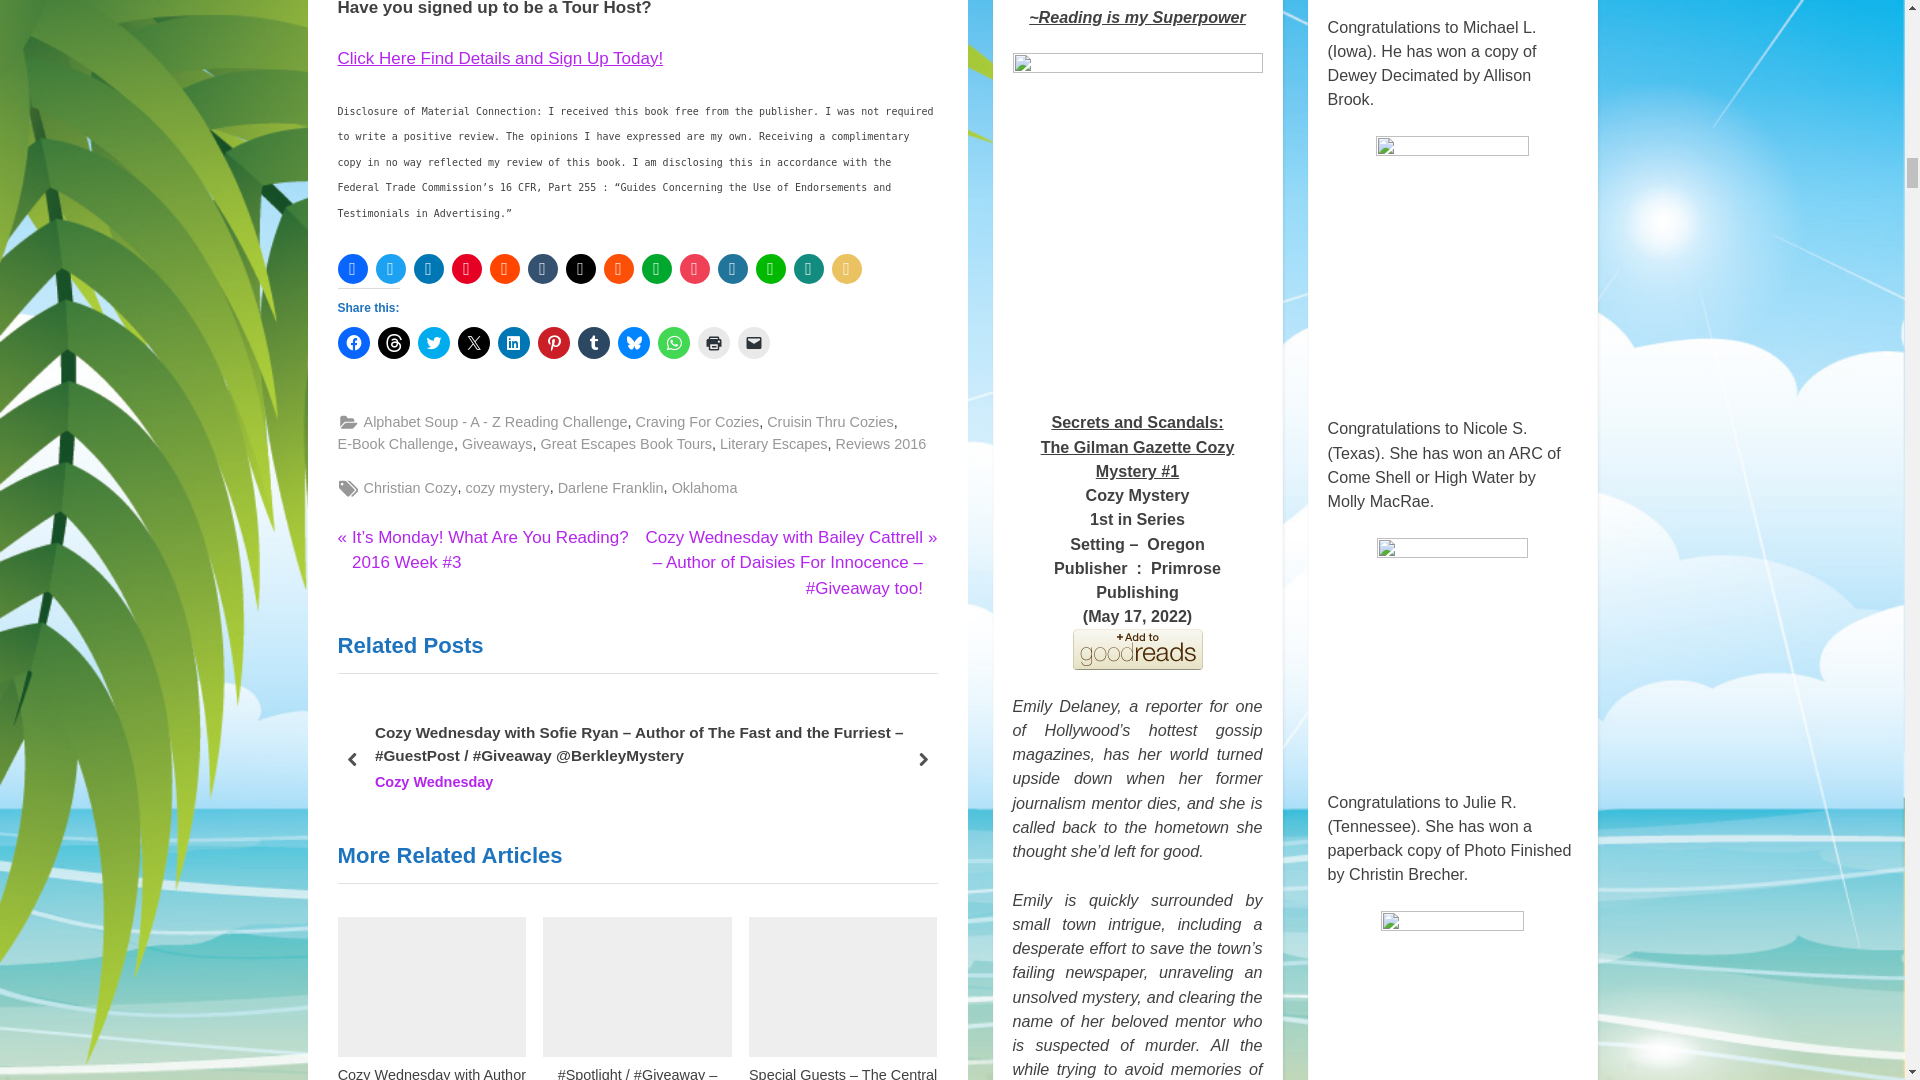 The width and height of the screenshot is (1920, 1080). What do you see at coordinates (513, 342) in the screenshot?
I see `Click to share on LinkedIn` at bounding box center [513, 342].